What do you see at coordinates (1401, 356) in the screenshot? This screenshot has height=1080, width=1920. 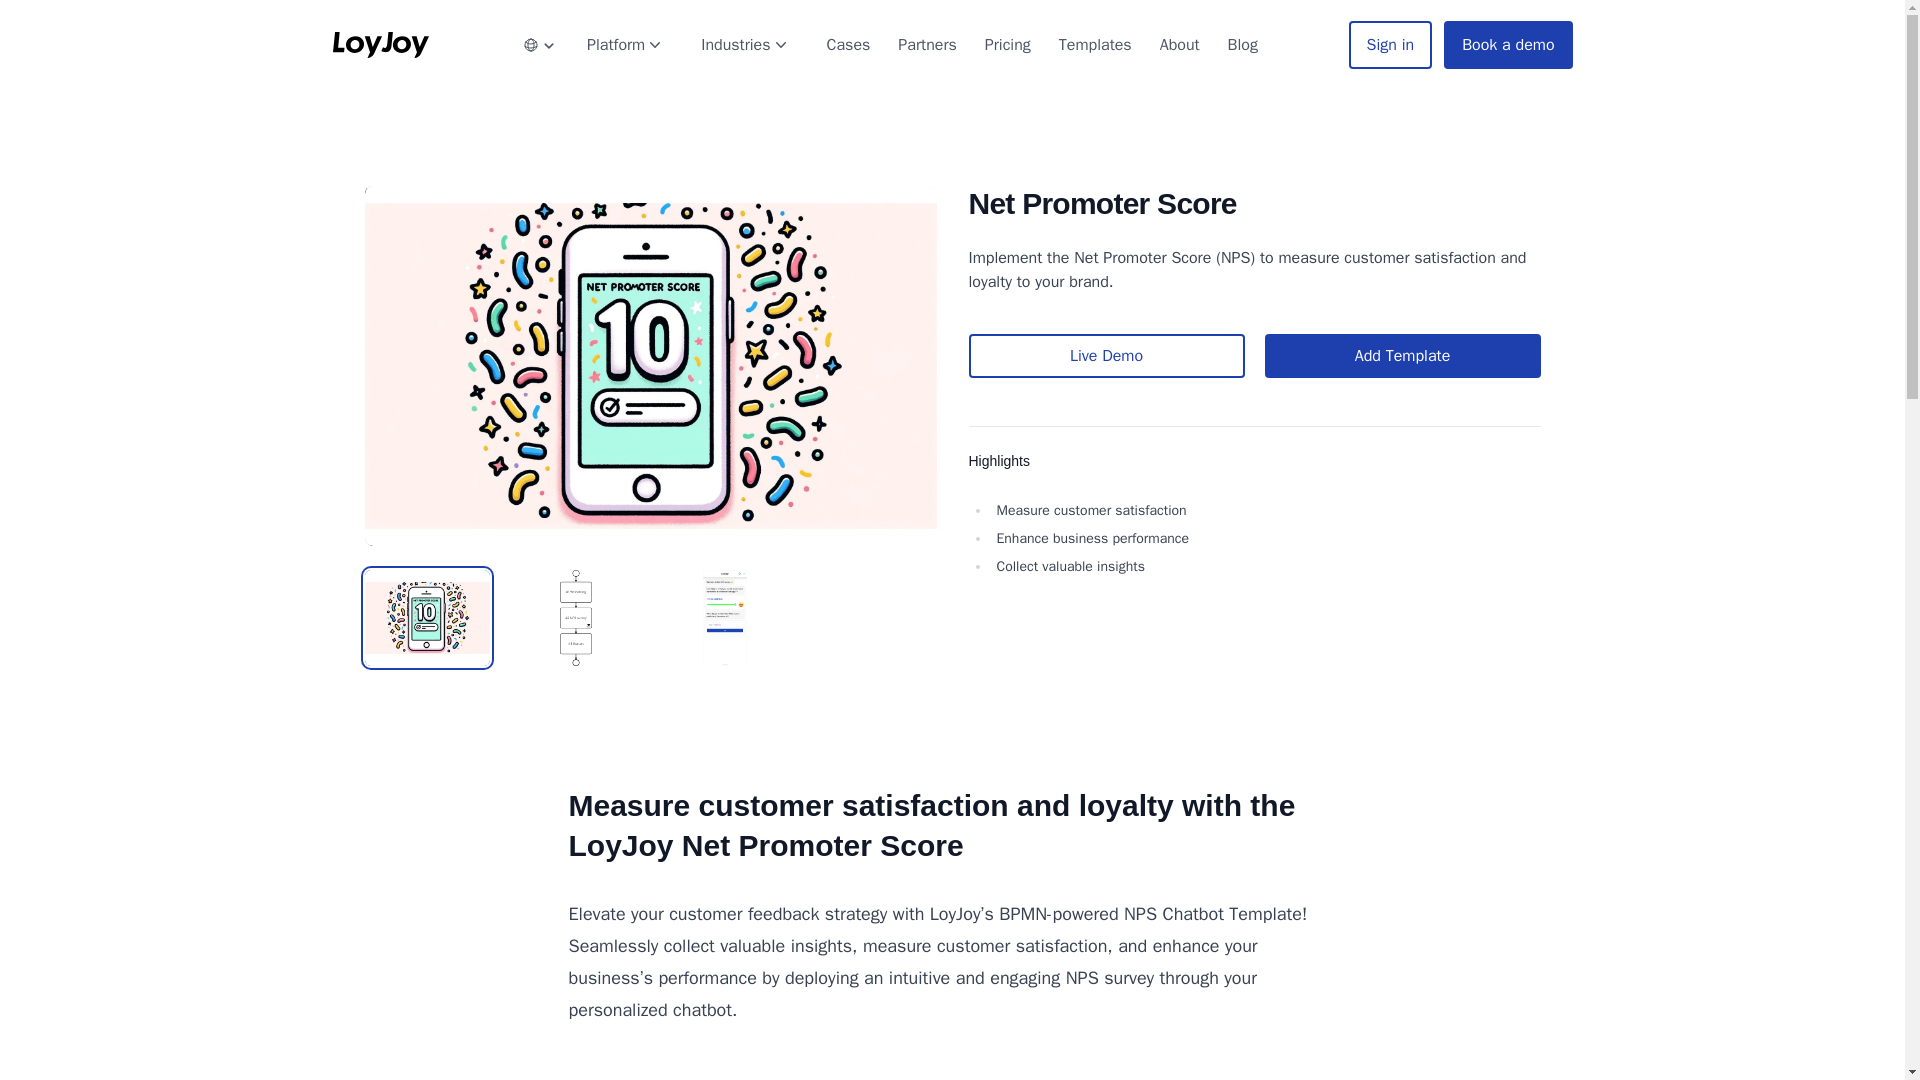 I see `Add Template` at bounding box center [1401, 356].